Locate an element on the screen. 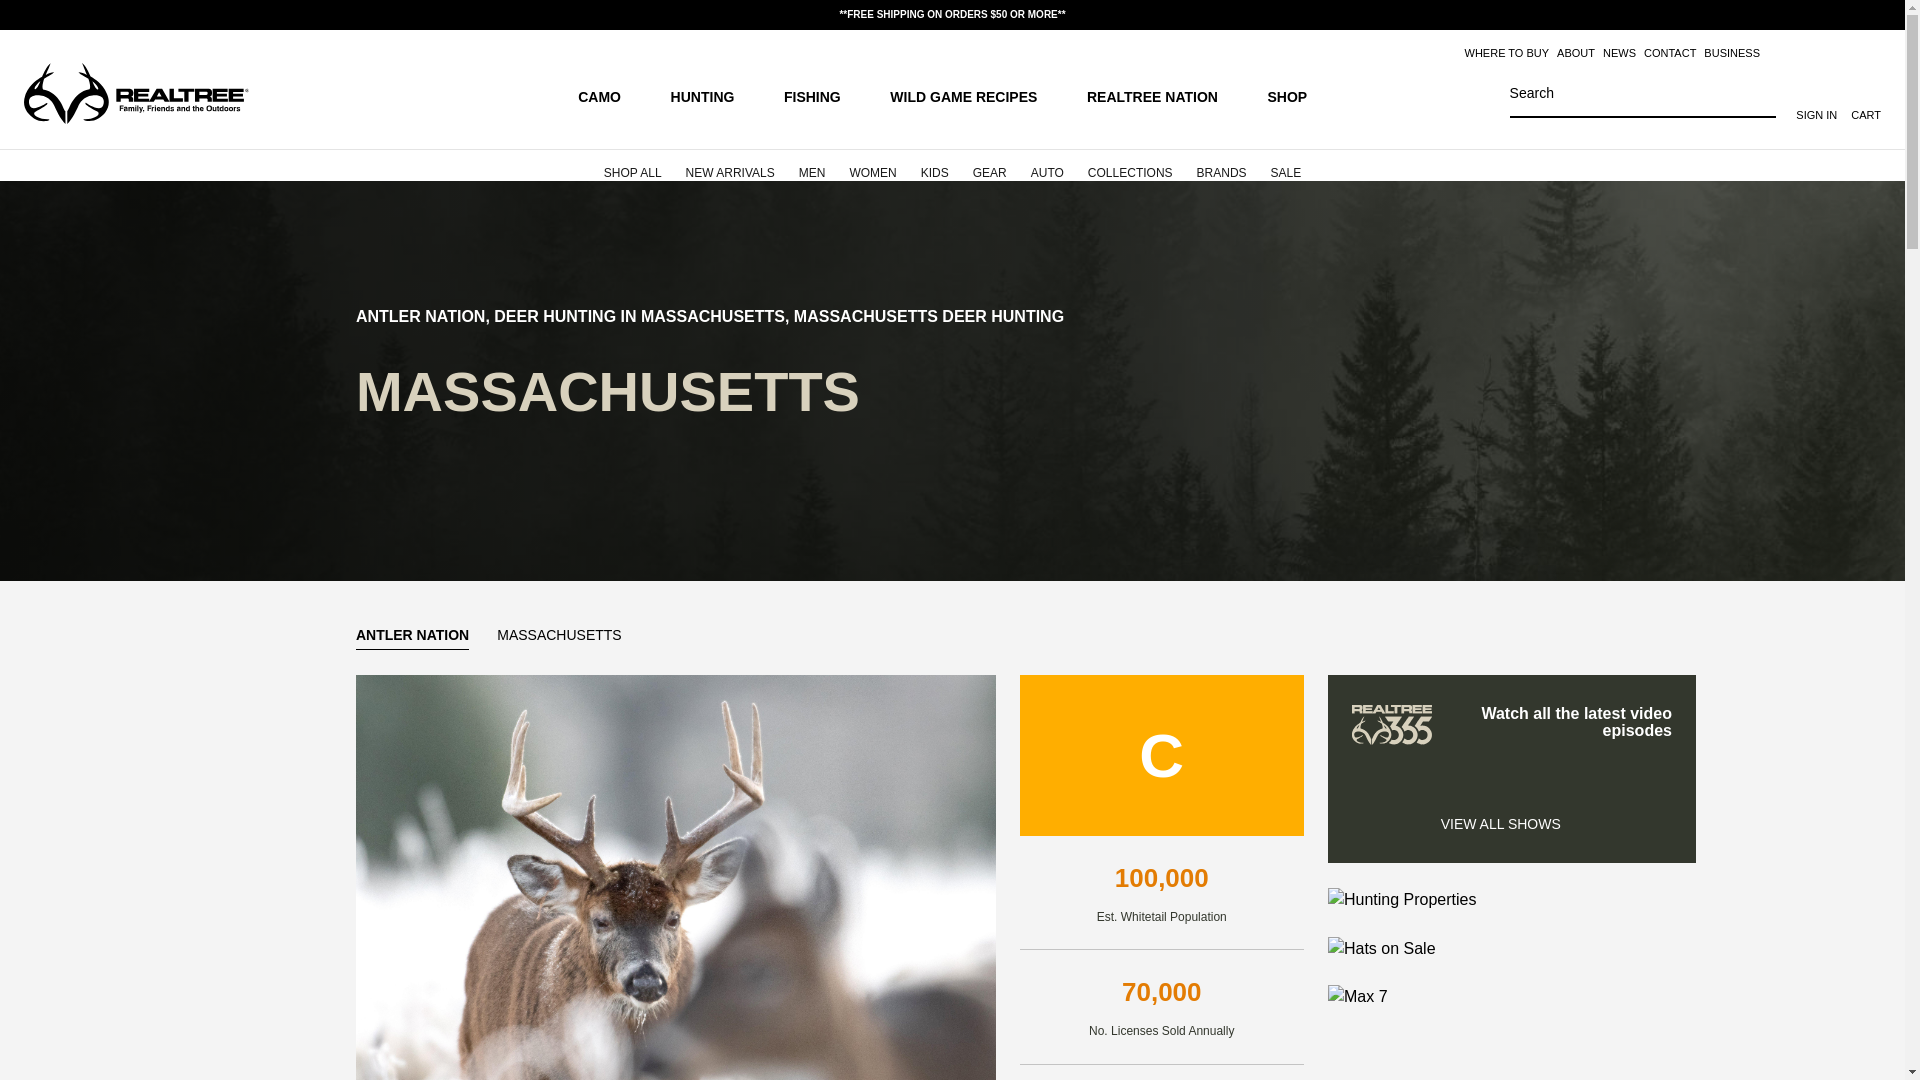 The width and height of the screenshot is (1920, 1080). BUSINESS is located at coordinates (1732, 53).